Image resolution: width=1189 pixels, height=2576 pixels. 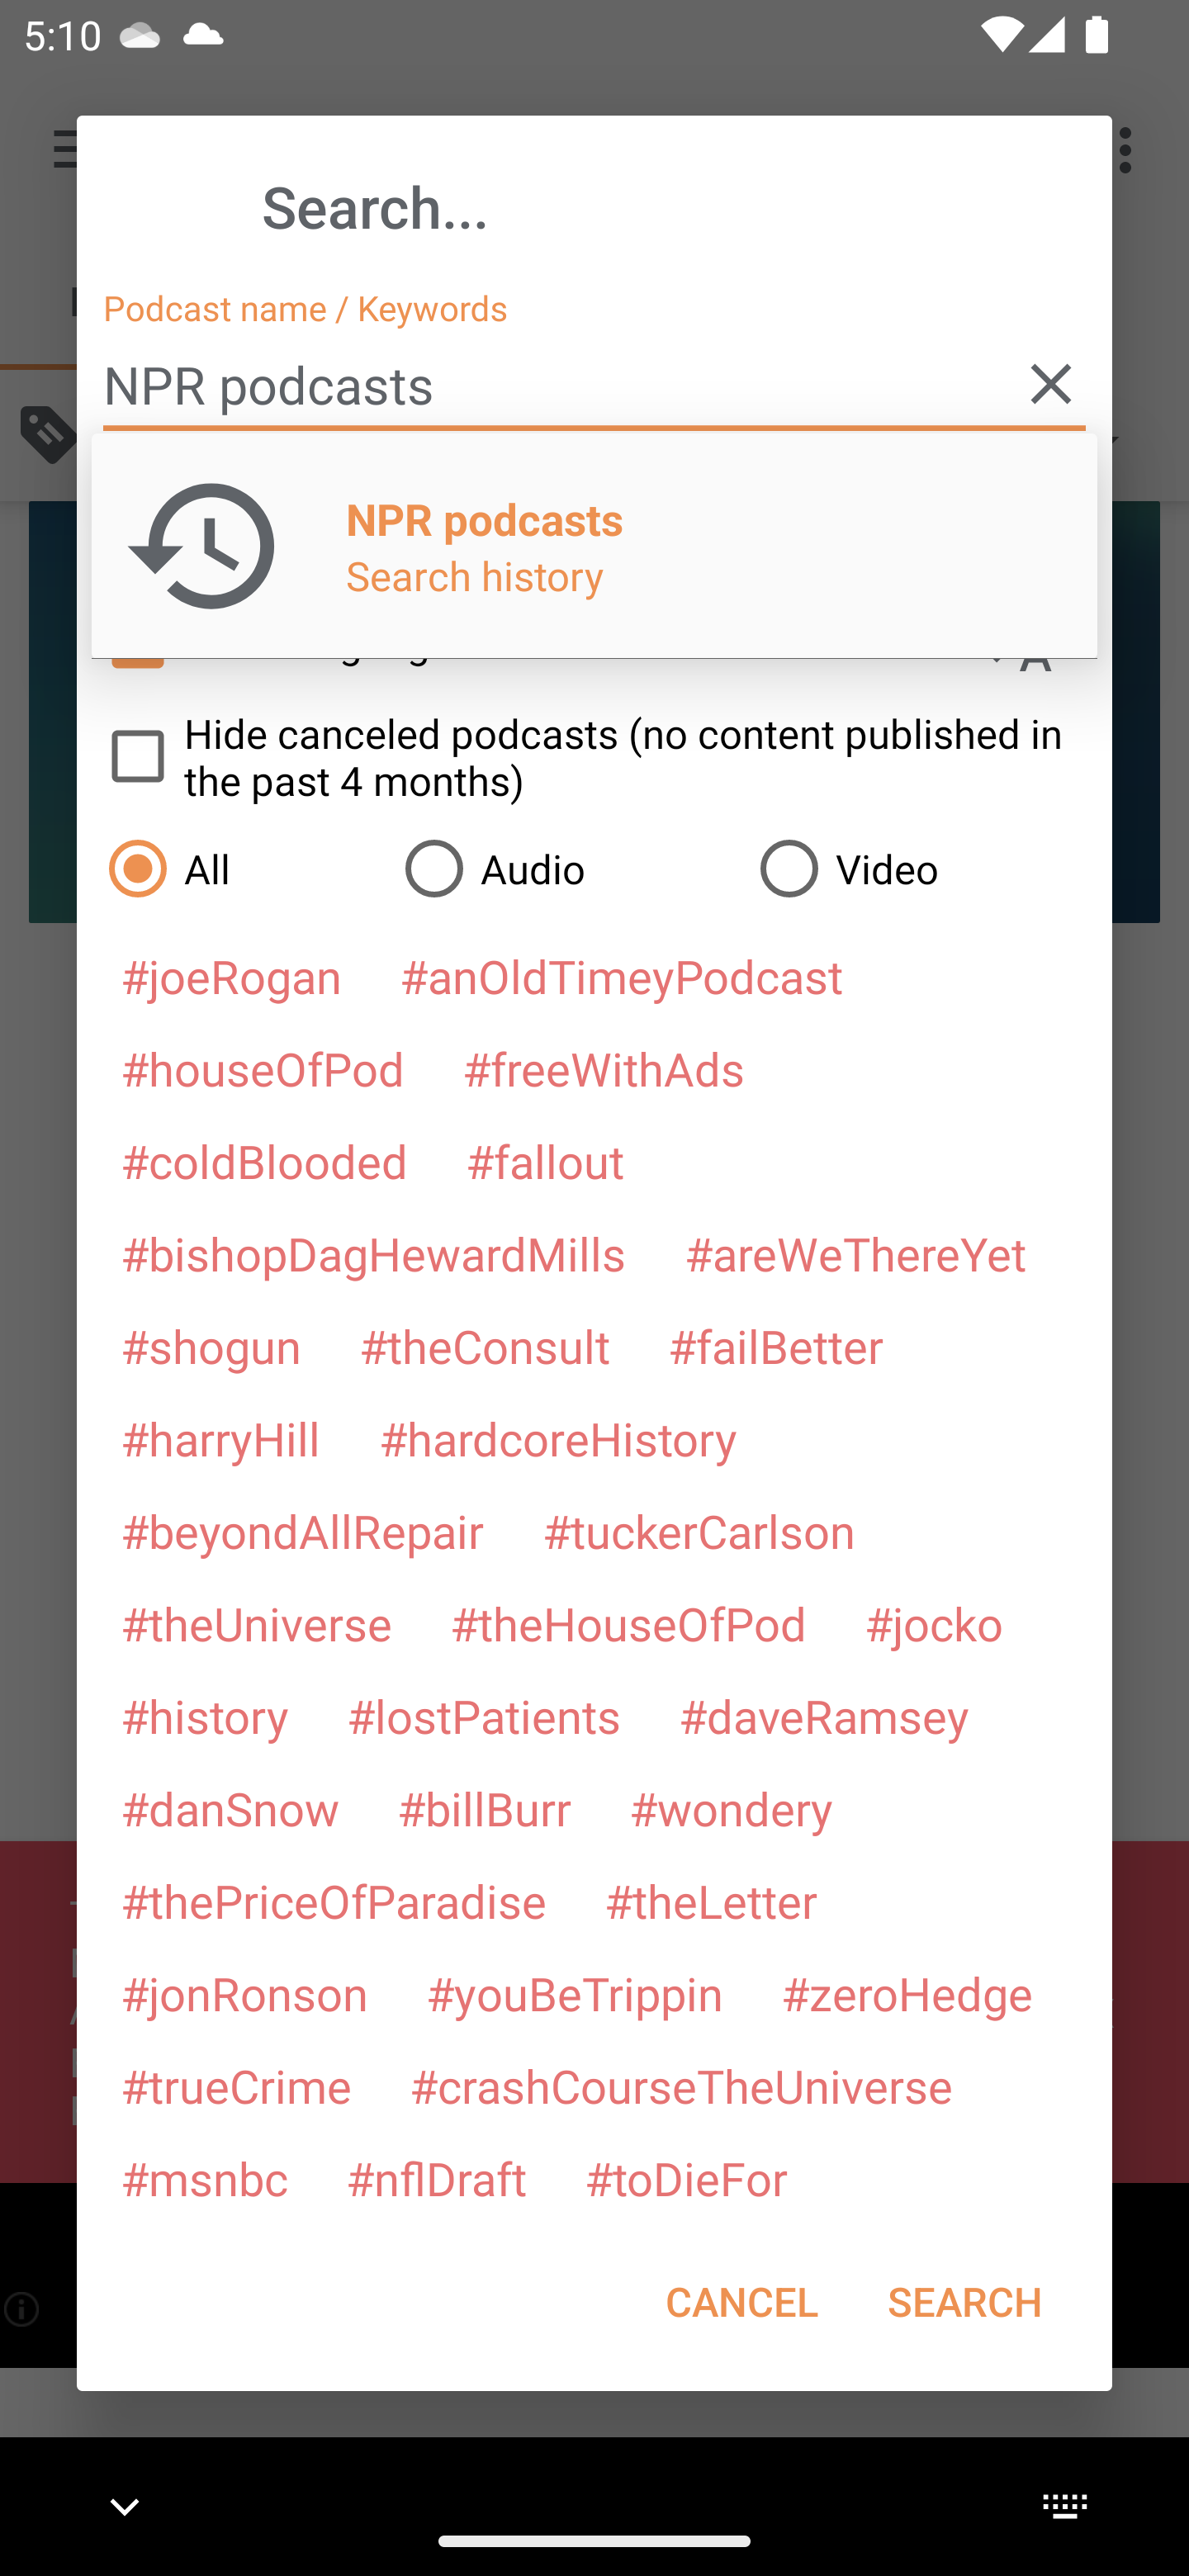 I want to click on #toDieFor, so click(x=685, y=2177).